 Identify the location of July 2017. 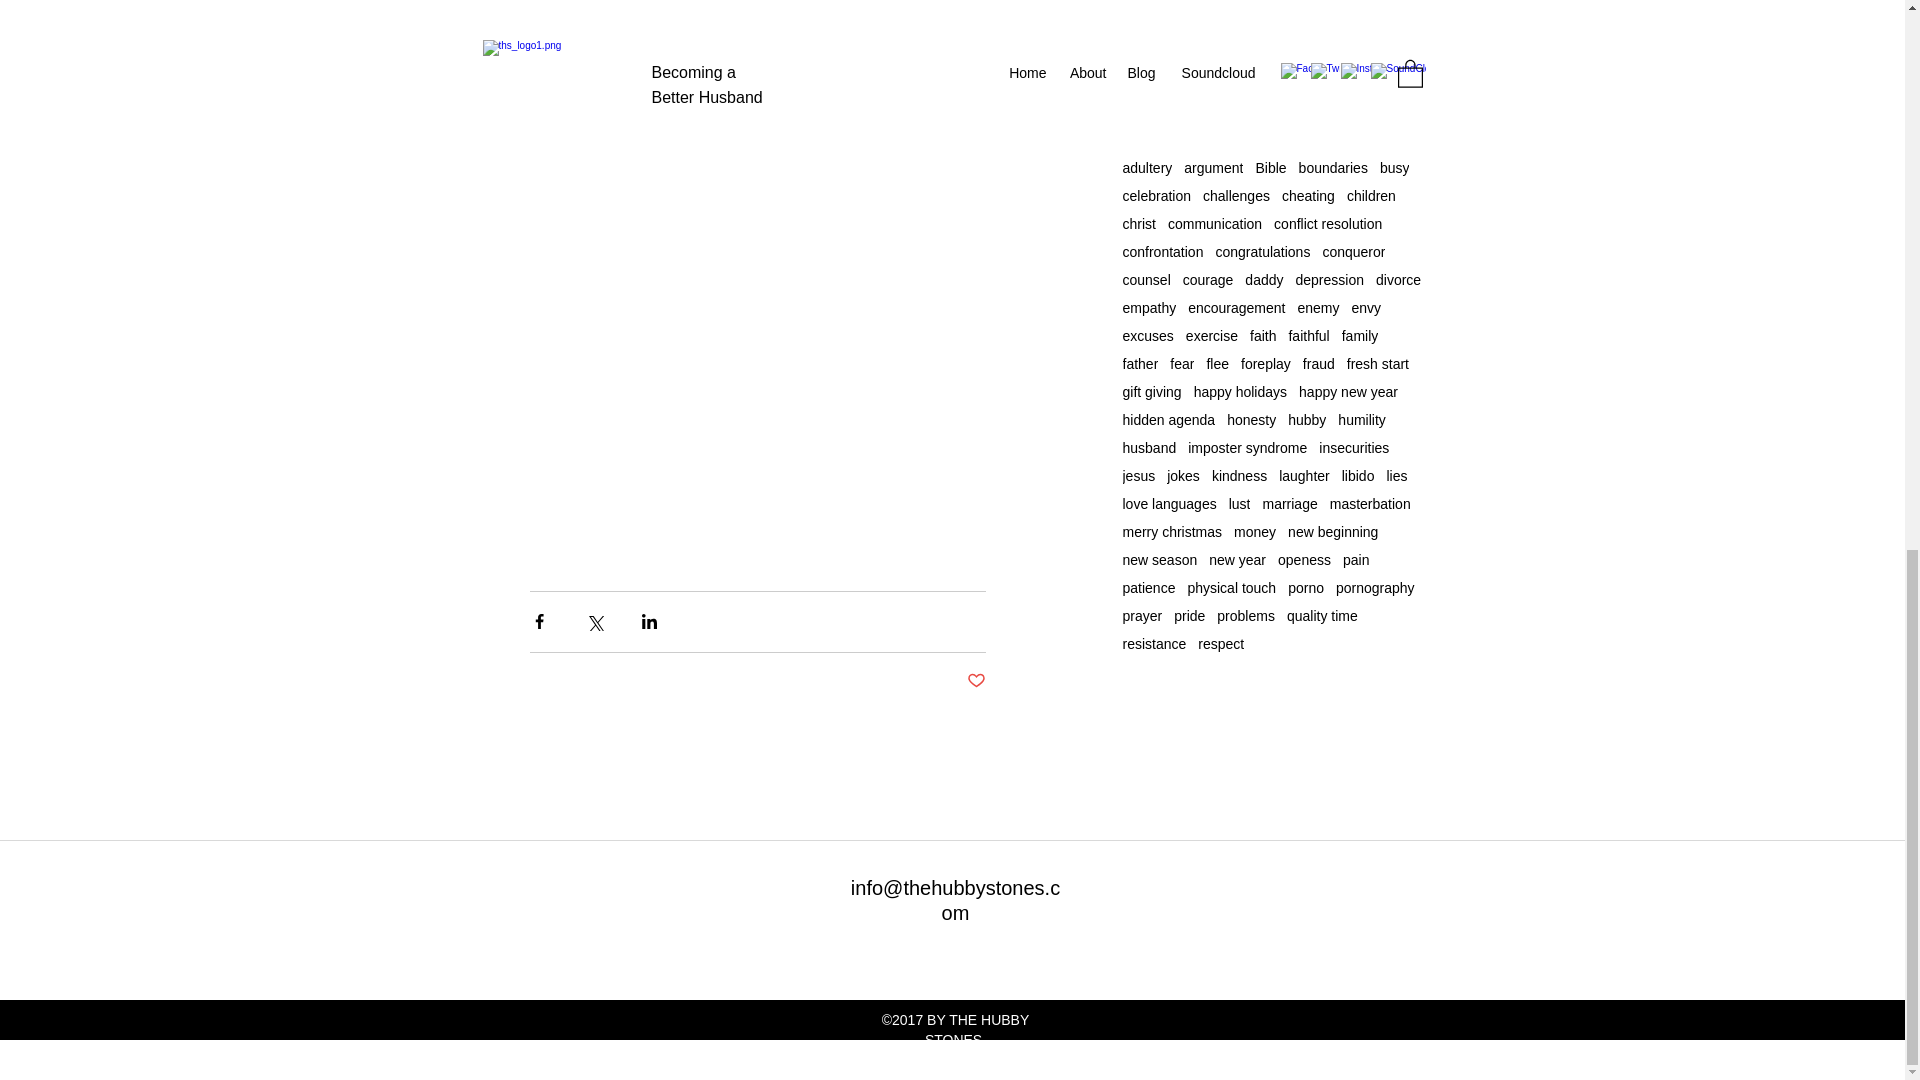
(1272, 30).